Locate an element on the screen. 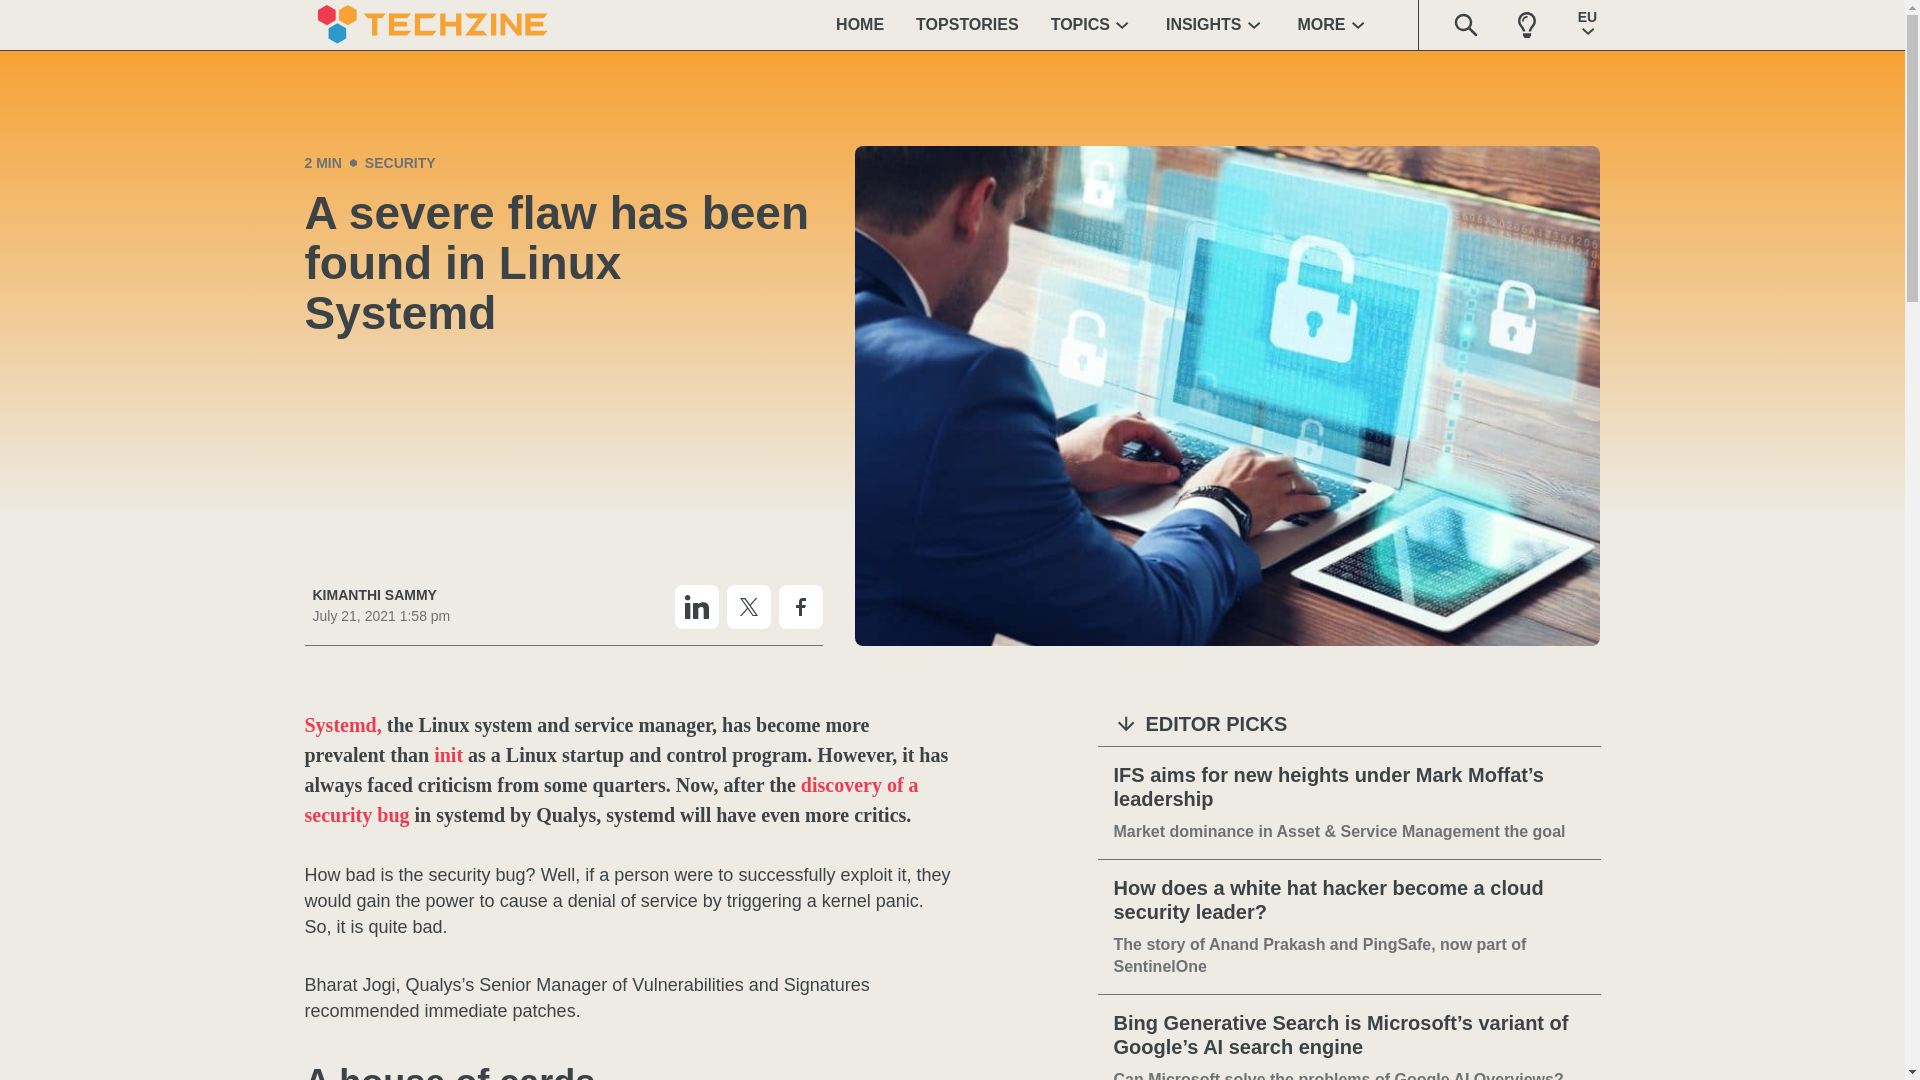 Image resolution: width=1920 pixels, height=1080 pixels. INSIGHTS is located at coordinates (1216, 24).